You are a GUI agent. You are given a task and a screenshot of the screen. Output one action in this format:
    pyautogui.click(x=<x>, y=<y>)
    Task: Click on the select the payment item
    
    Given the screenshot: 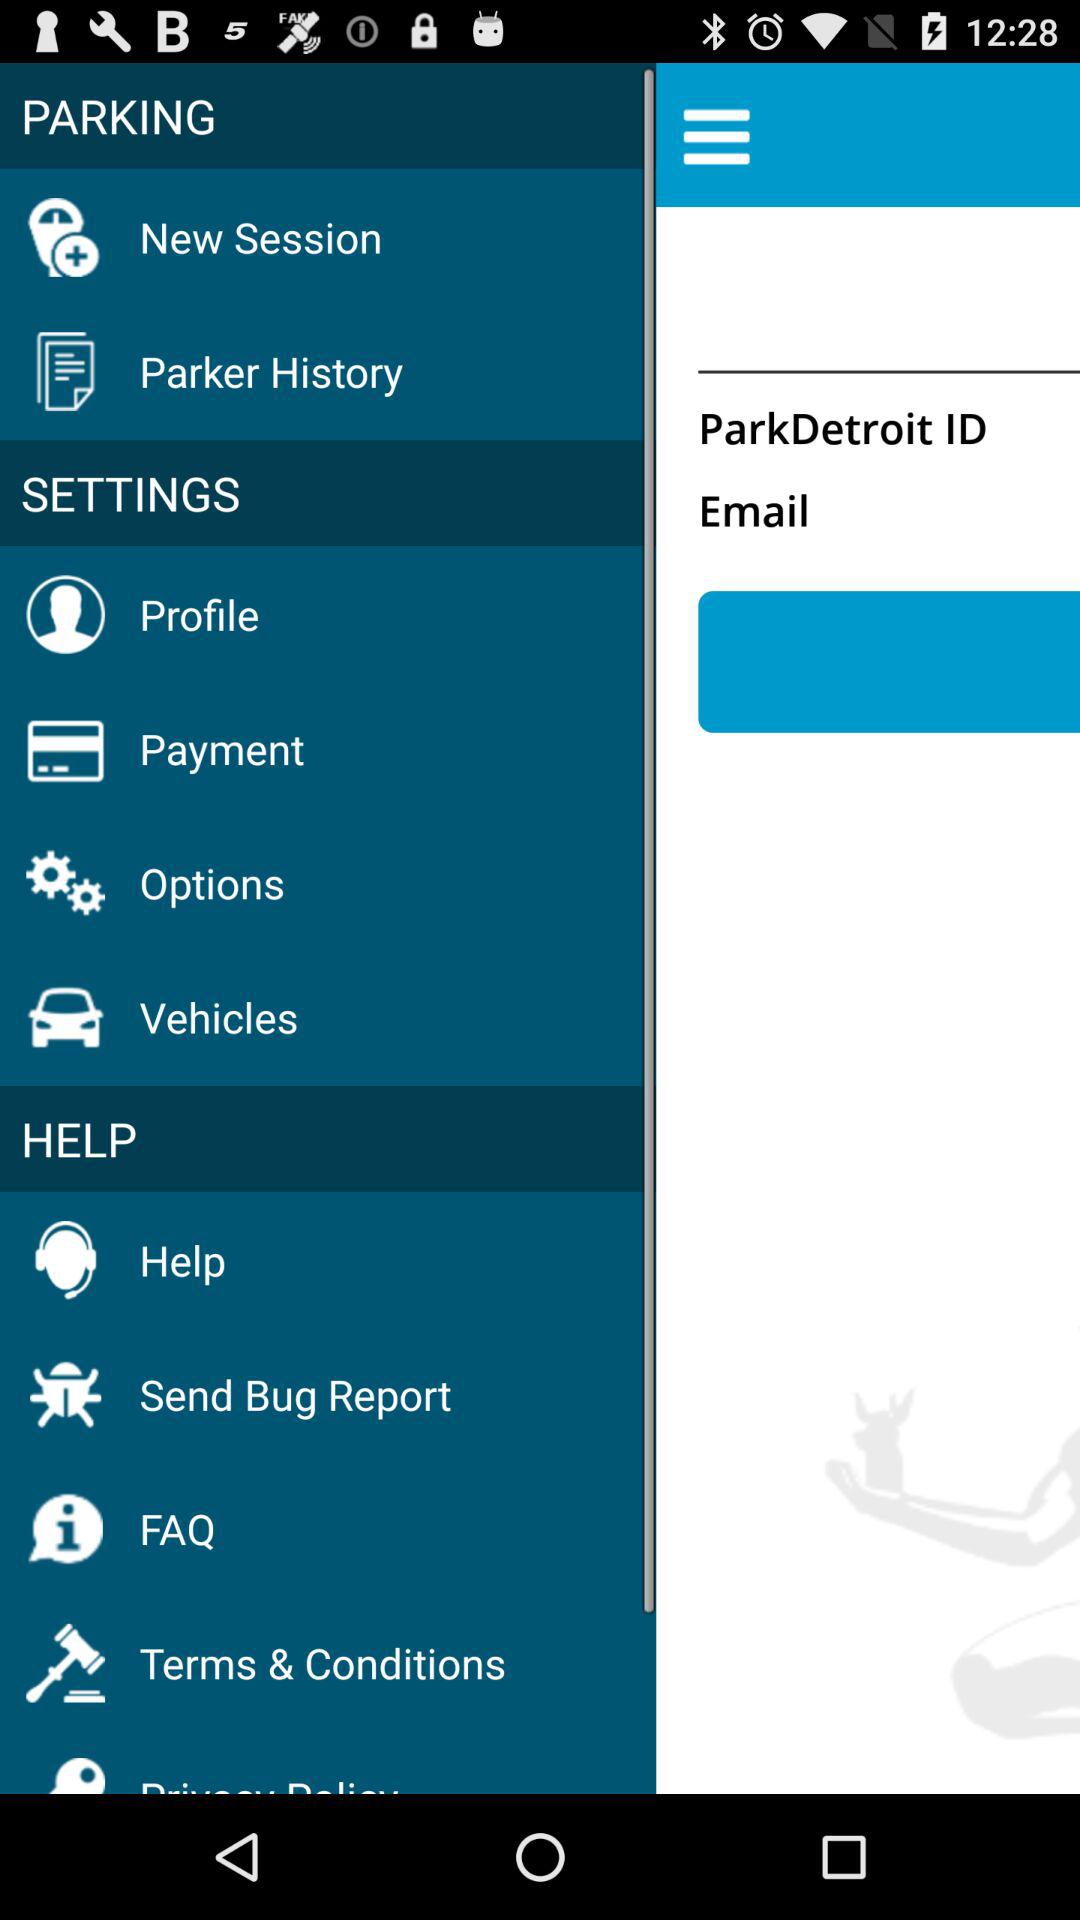 What is the action you would take?
    pyautogui.click(x=222, y=748)
    